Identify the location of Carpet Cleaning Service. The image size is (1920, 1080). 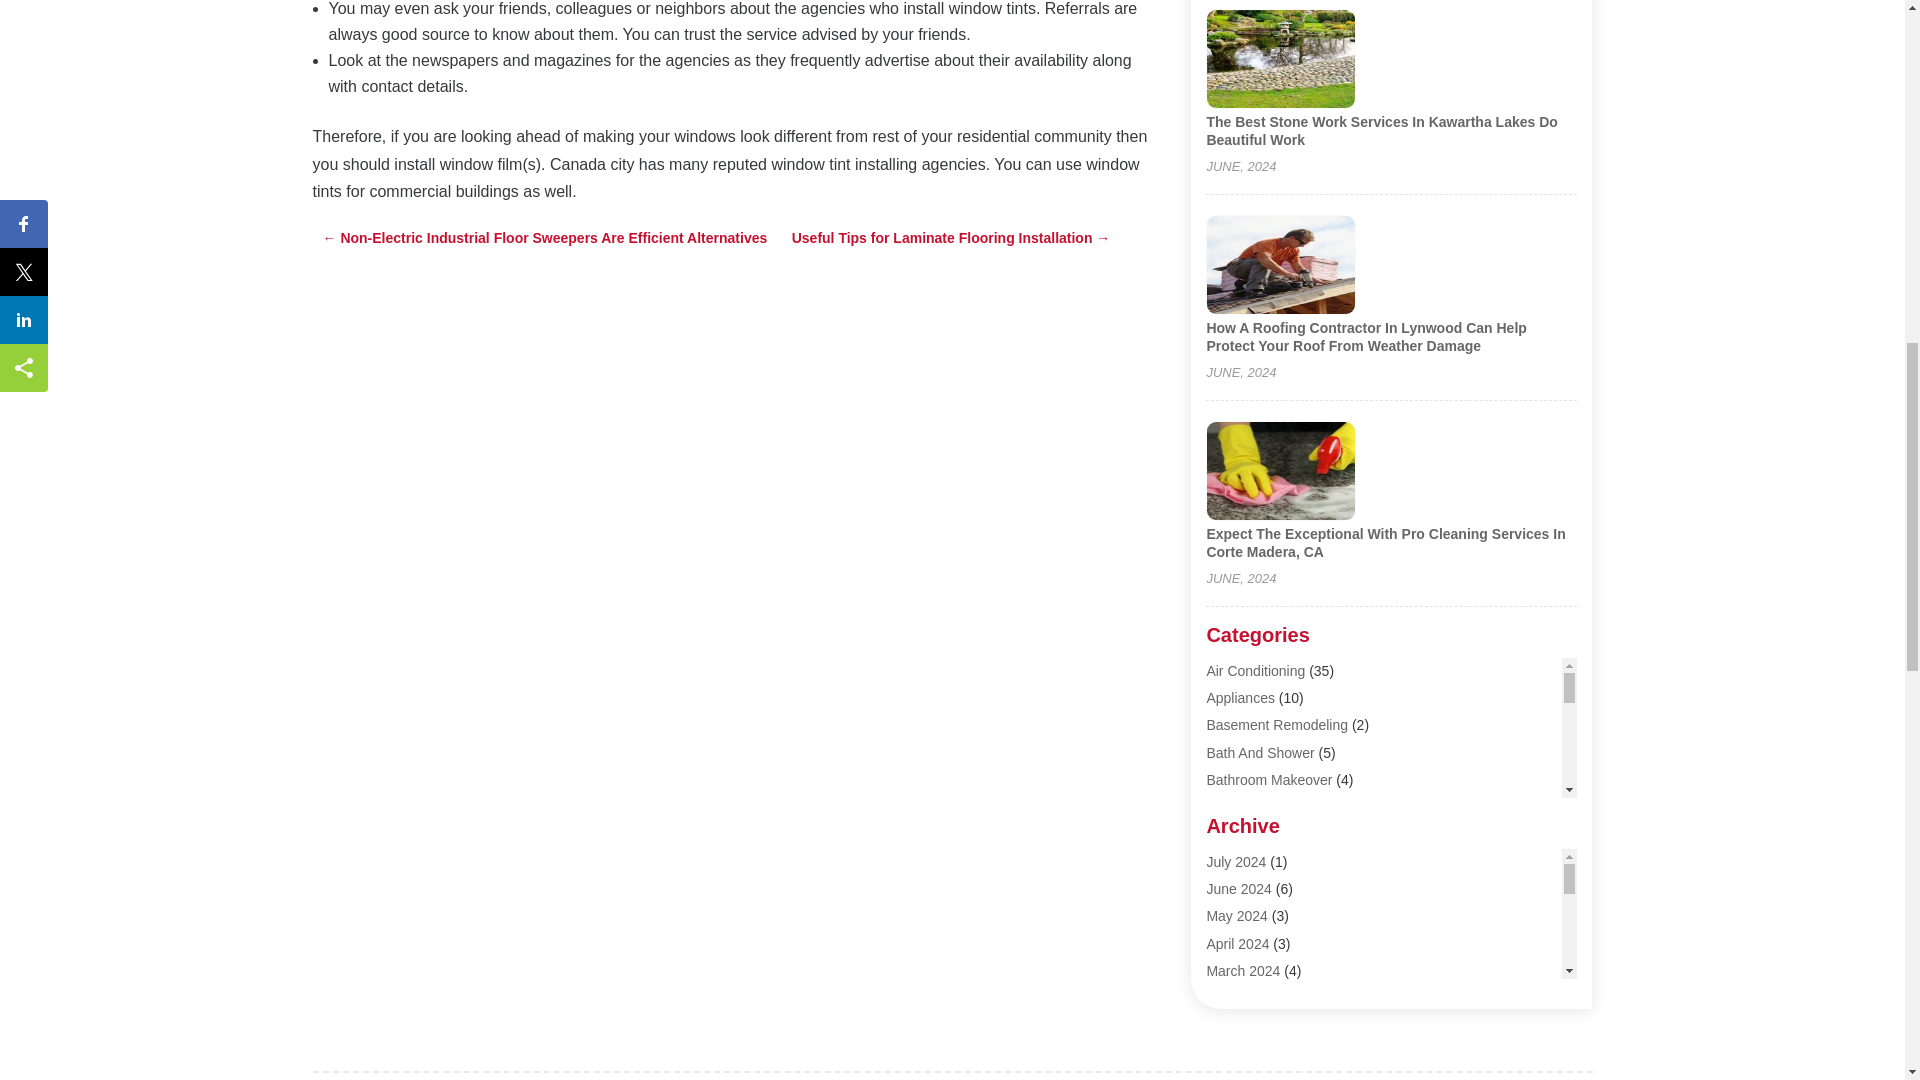
(1281, 916).